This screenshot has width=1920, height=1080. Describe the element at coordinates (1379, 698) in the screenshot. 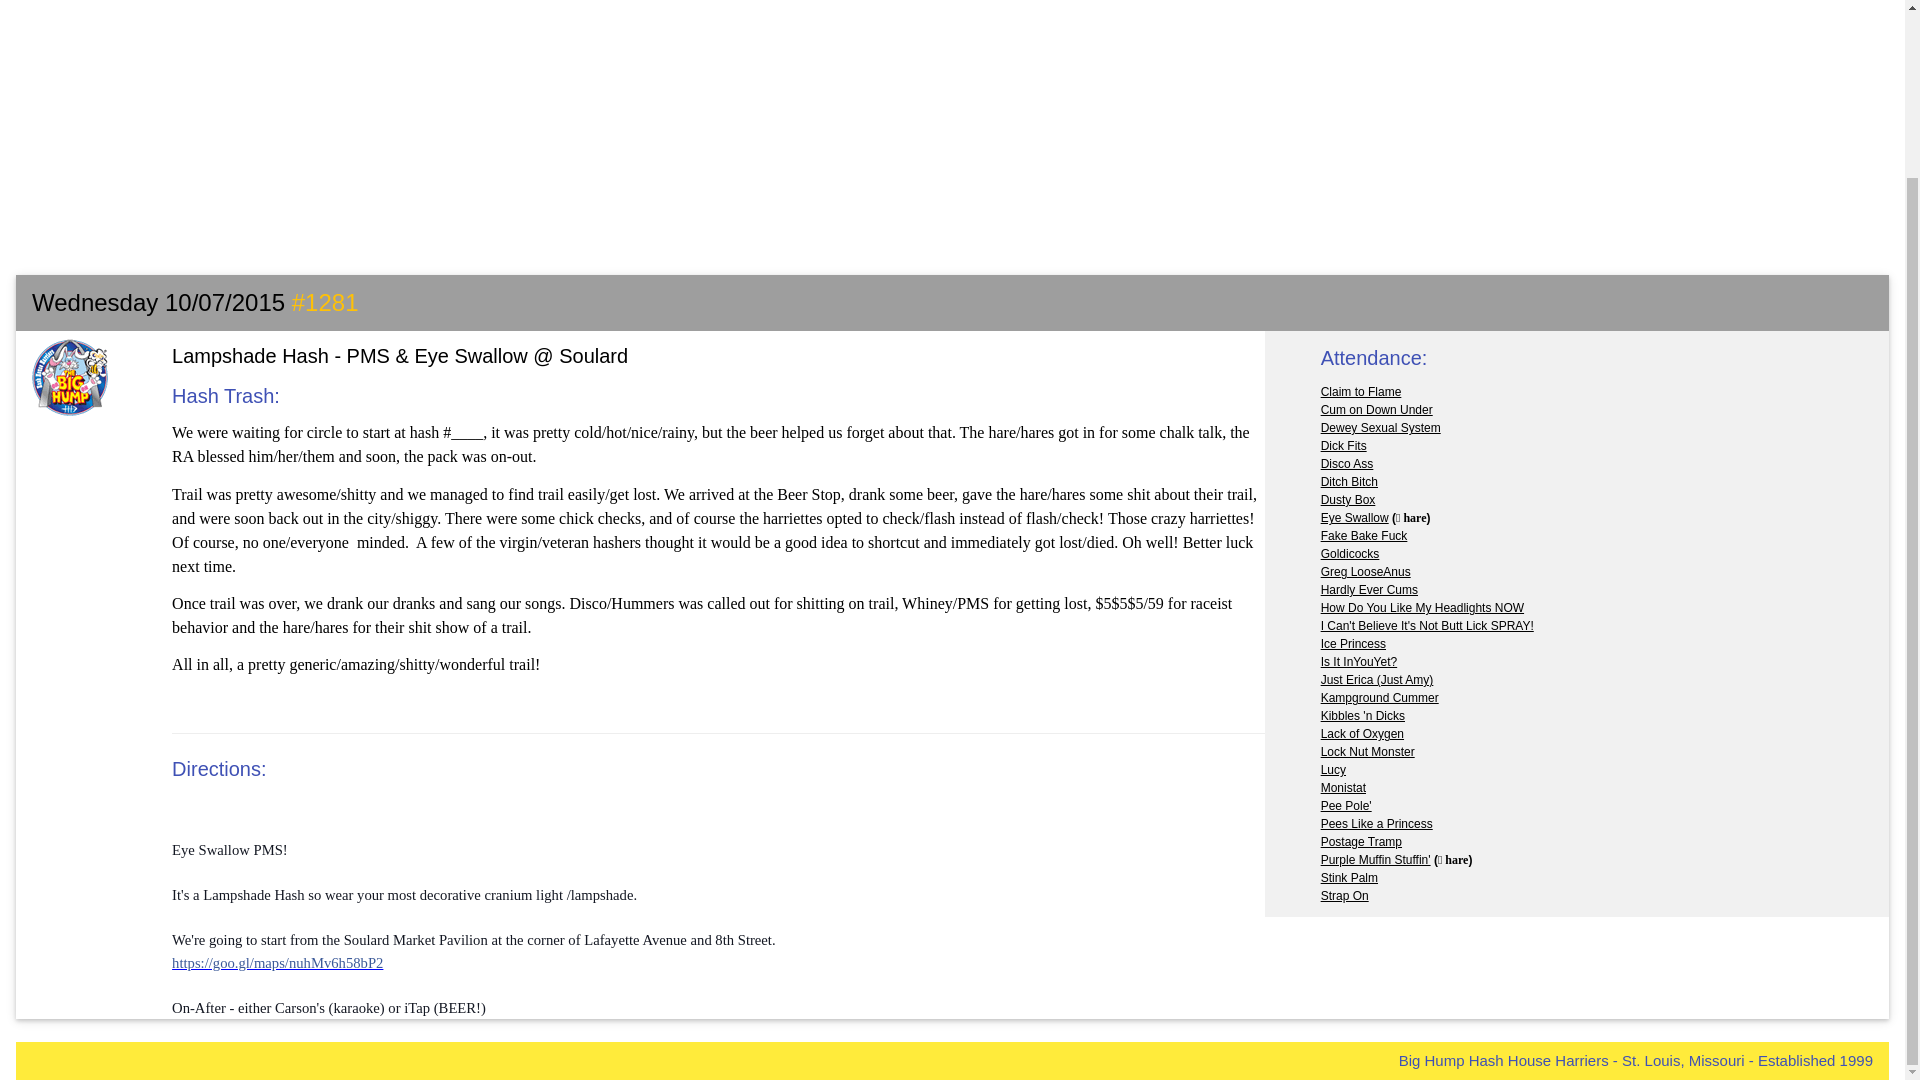

I see `Kampground Cummer` at that location.